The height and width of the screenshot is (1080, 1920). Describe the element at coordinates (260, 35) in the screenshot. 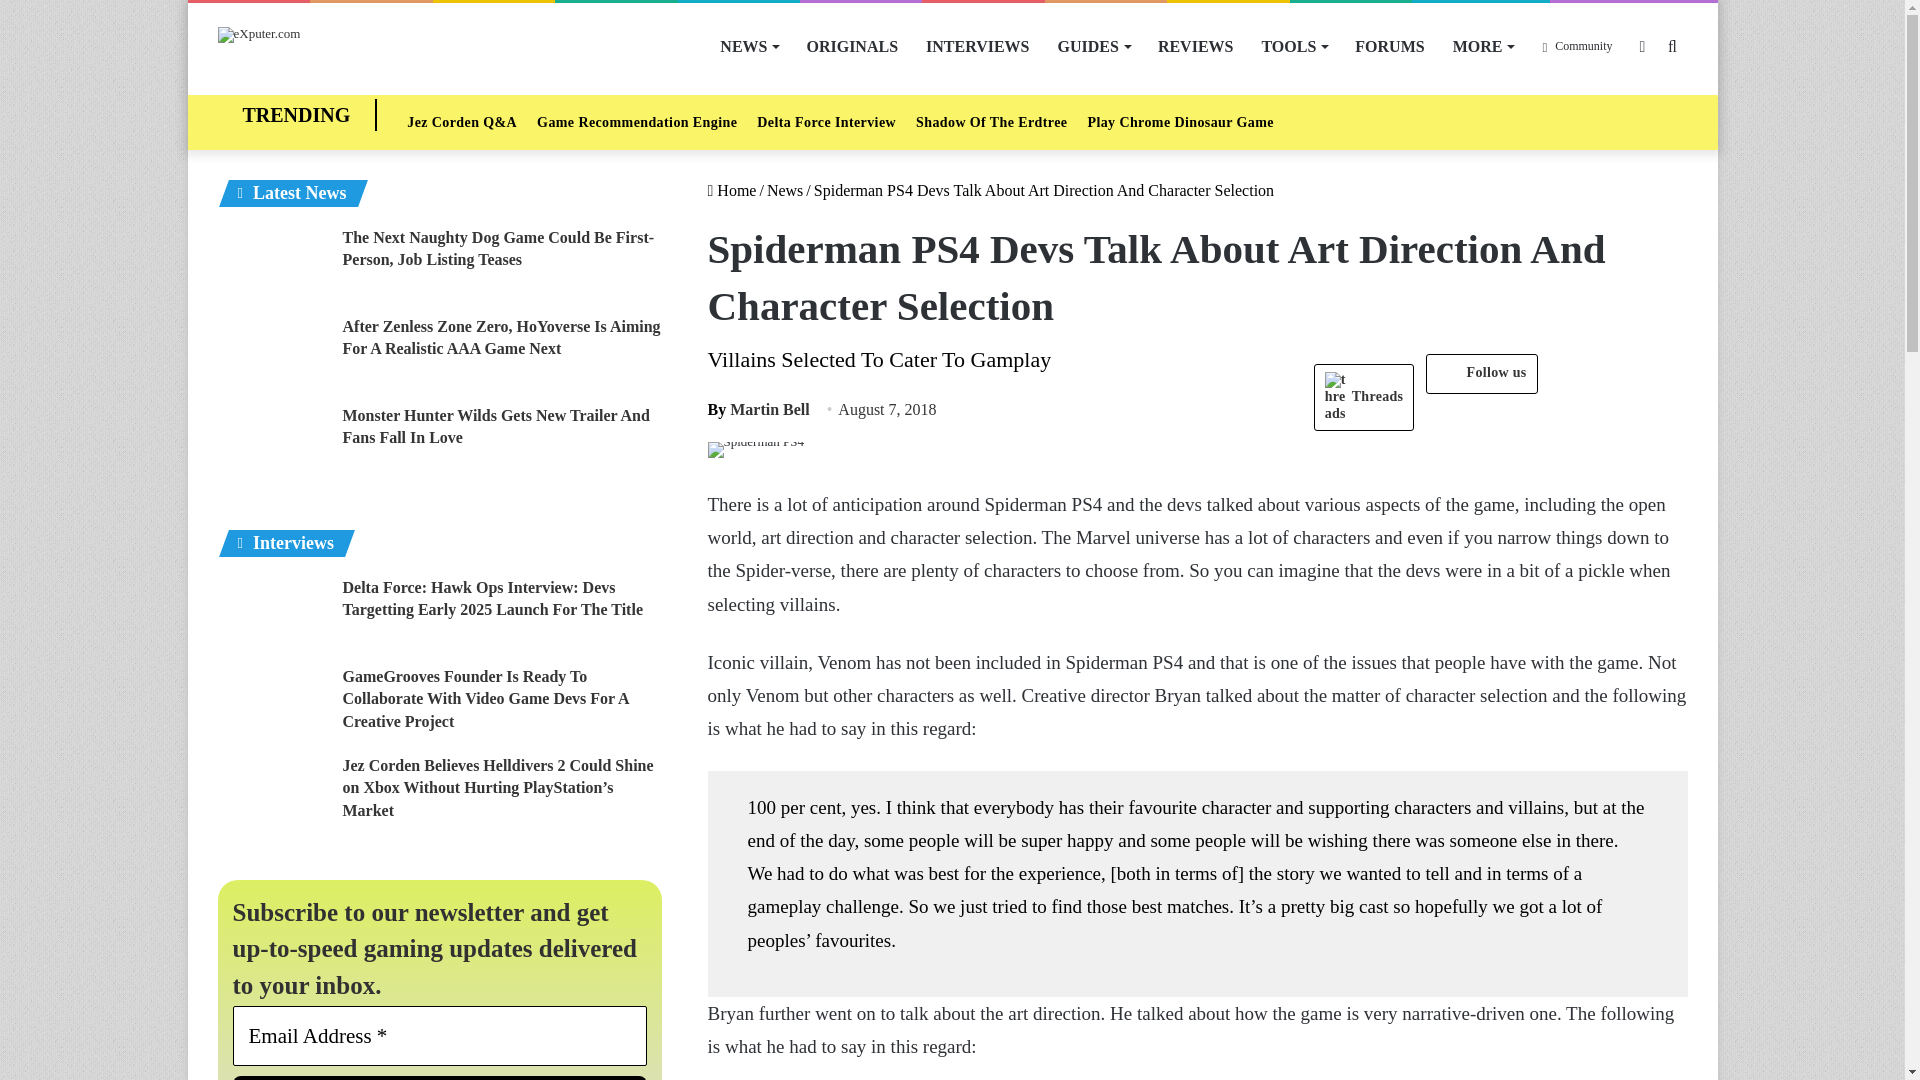

I see `eXputer.com` at that location.